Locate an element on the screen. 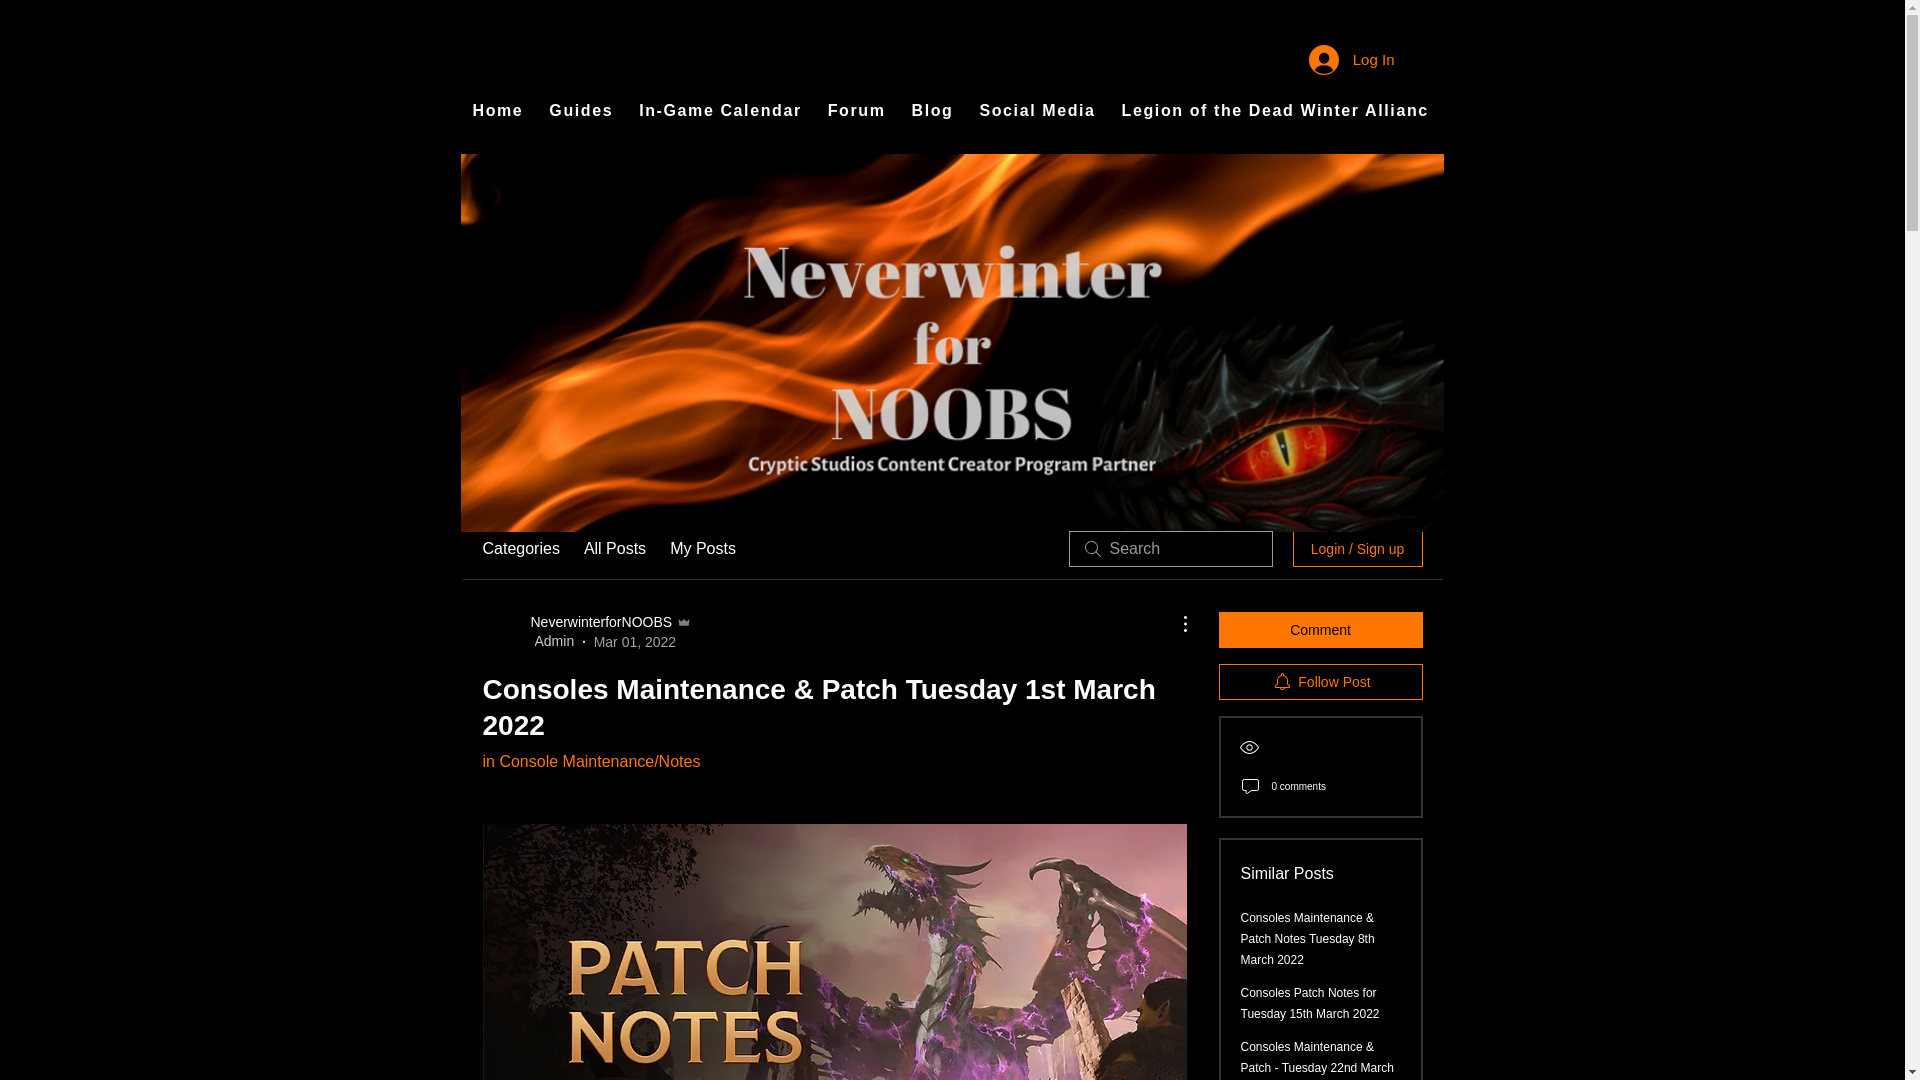 This screenshot has width=1920, height=1080. My Posts is located at coordinates (702, 548).